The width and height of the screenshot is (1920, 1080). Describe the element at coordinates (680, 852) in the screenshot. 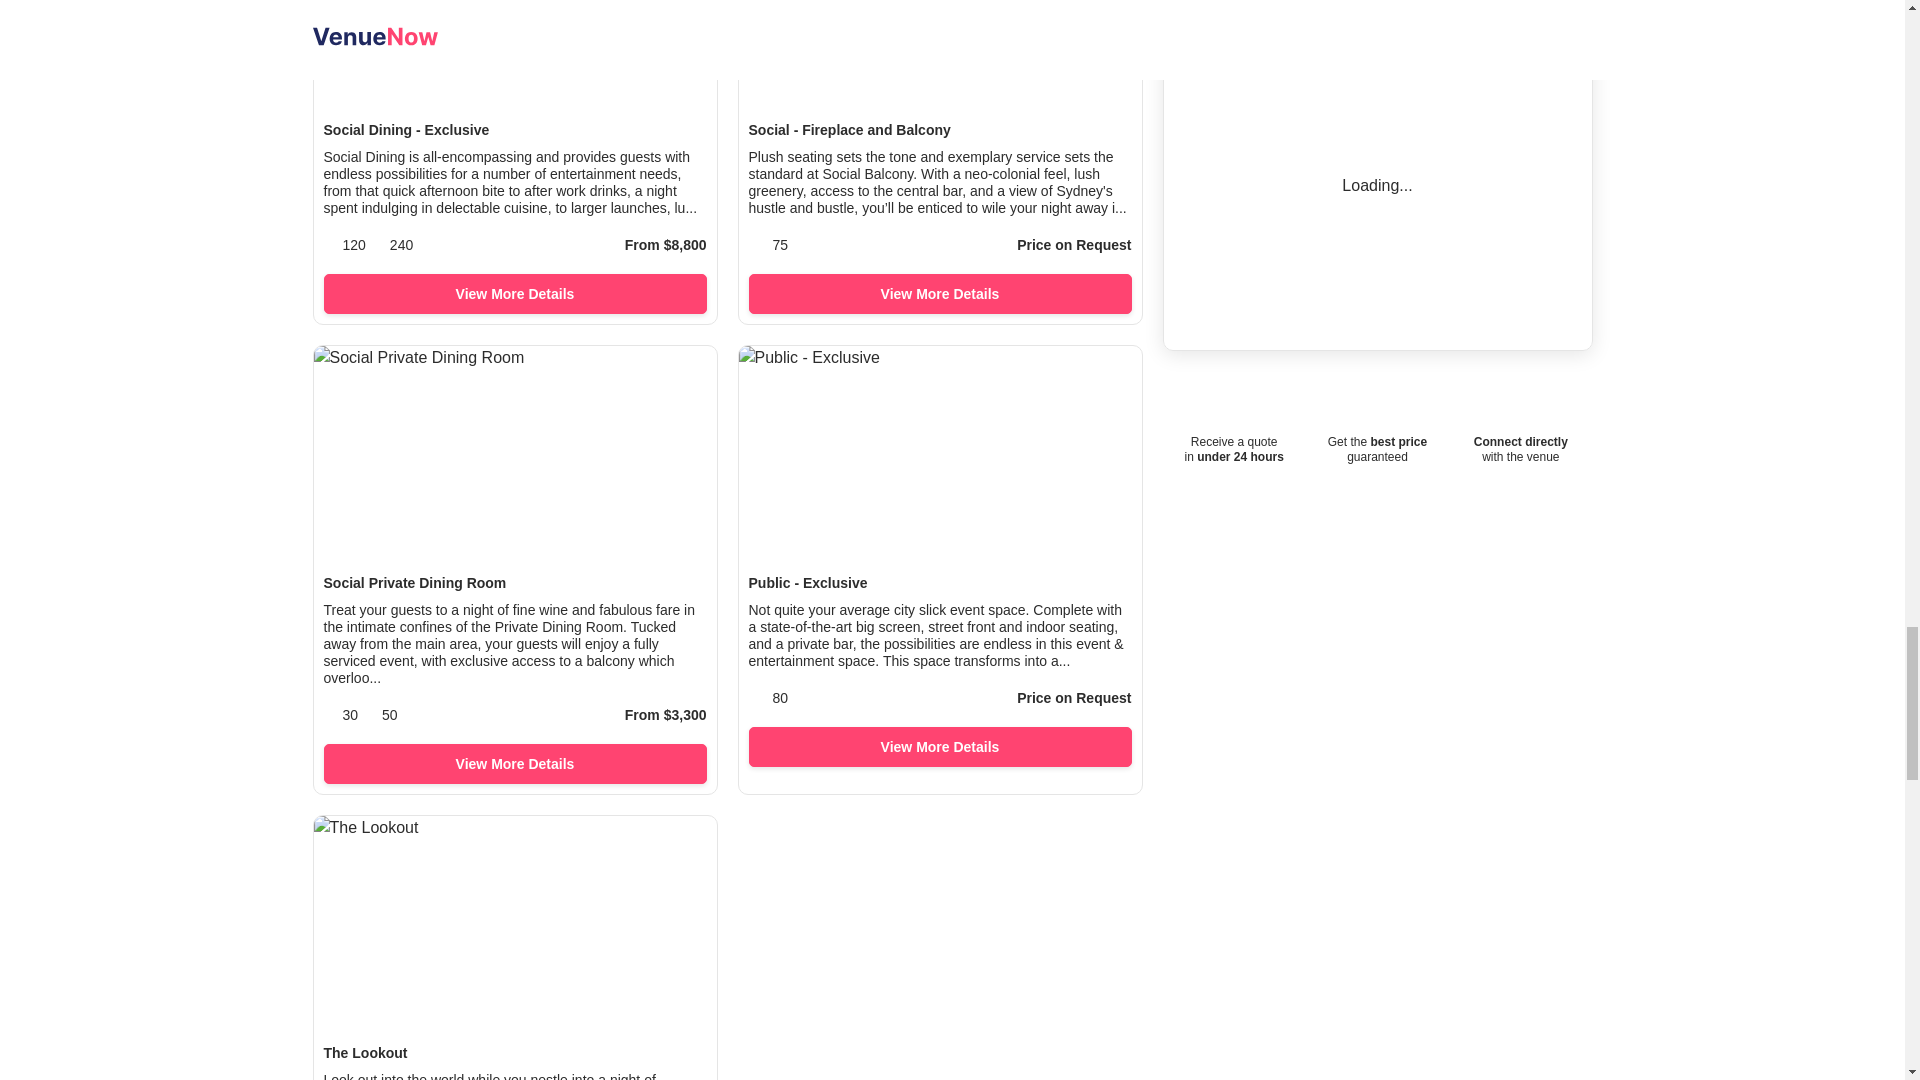

I see `Add The Lookout space to wishlist` at that location.